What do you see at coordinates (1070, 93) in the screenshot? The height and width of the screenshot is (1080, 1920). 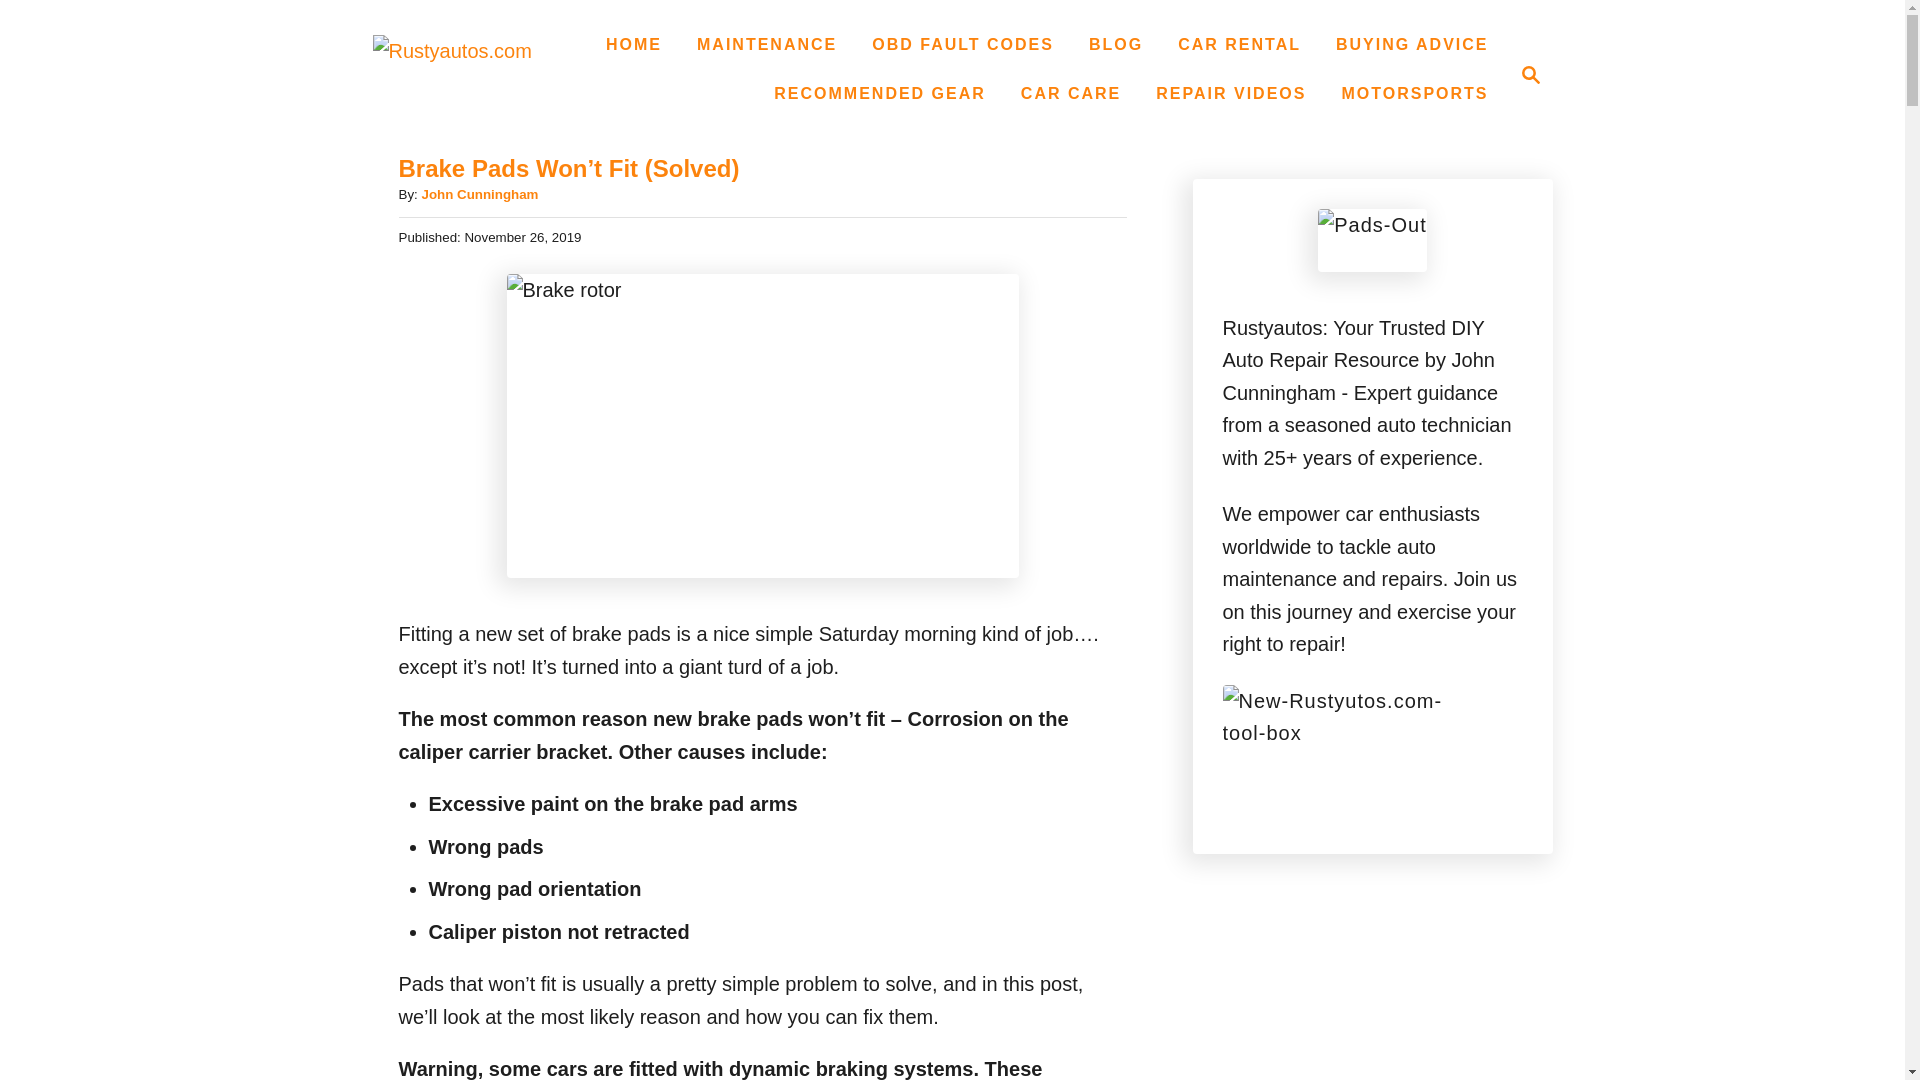 I see `Rustyautos.com` at bounding box center [1070, 93].